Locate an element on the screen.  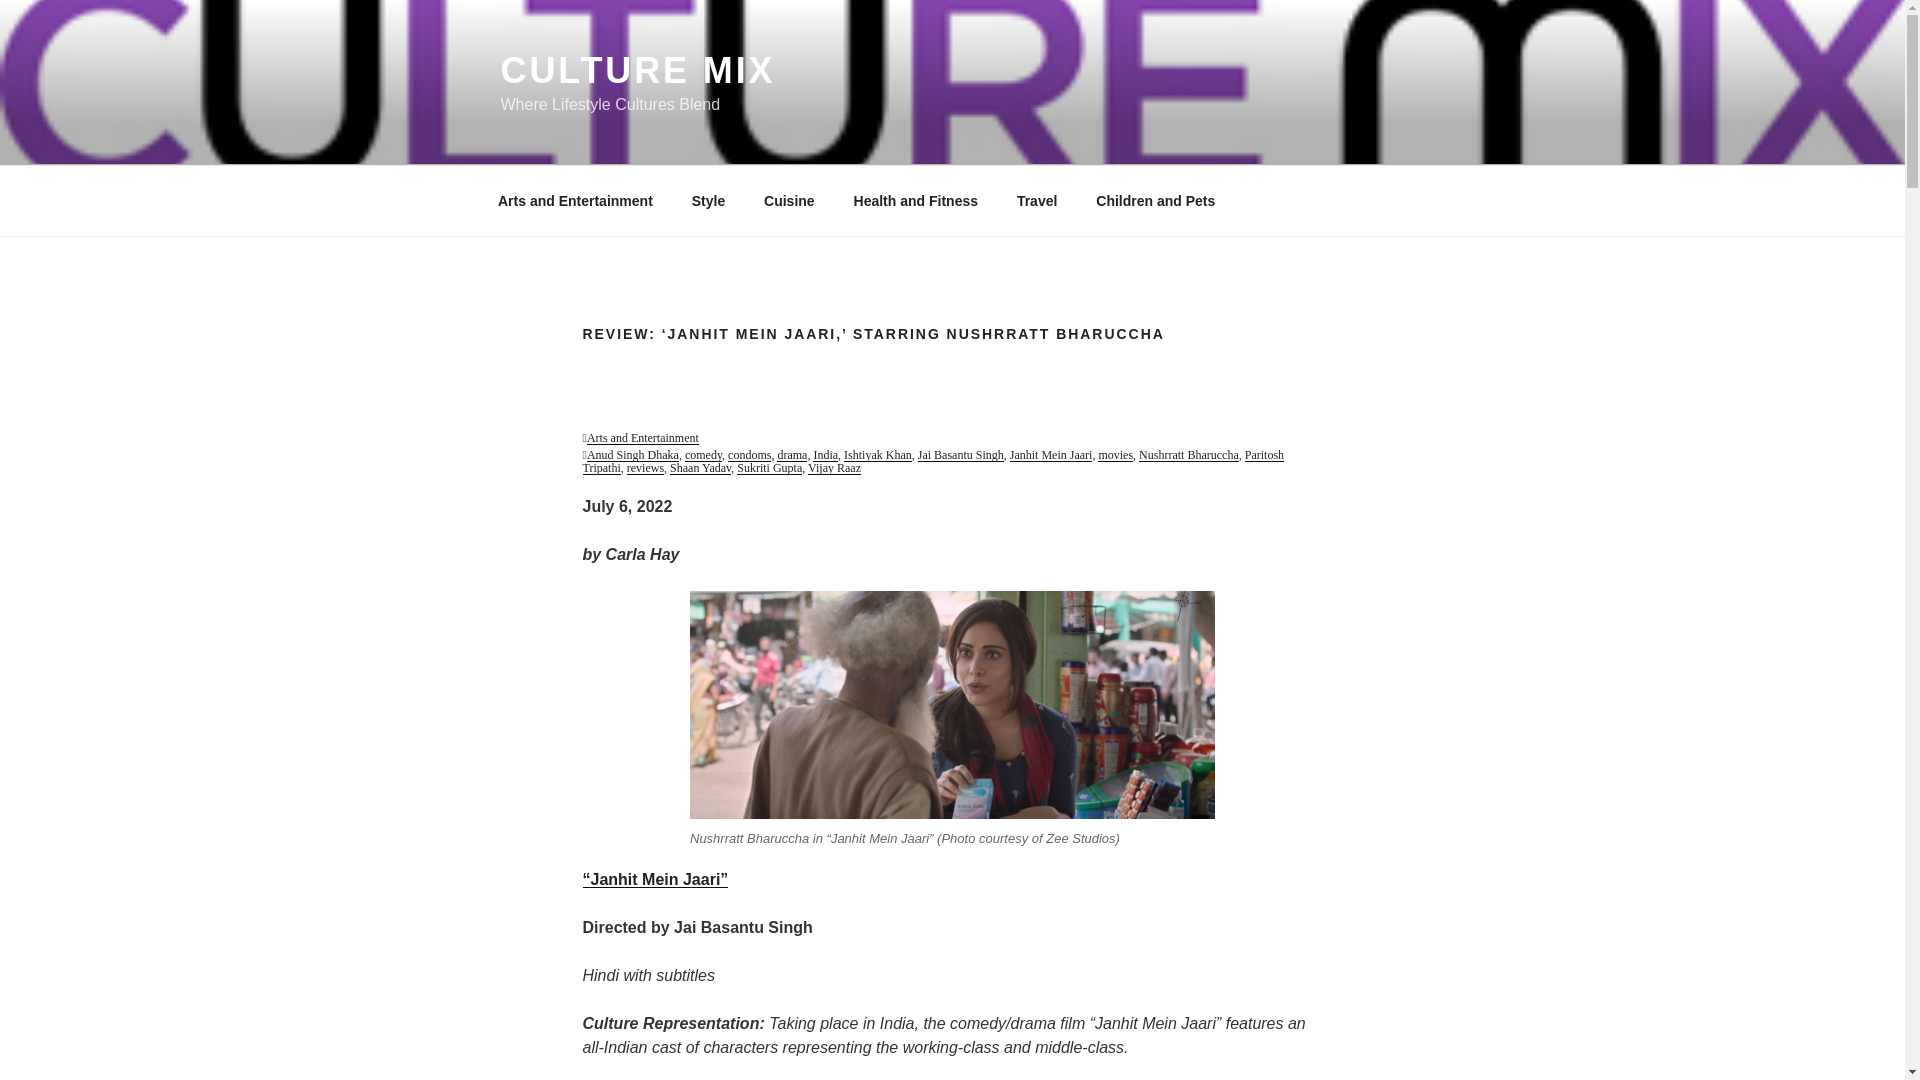
Arts and Entertainment is located at coordinates (642, 437).